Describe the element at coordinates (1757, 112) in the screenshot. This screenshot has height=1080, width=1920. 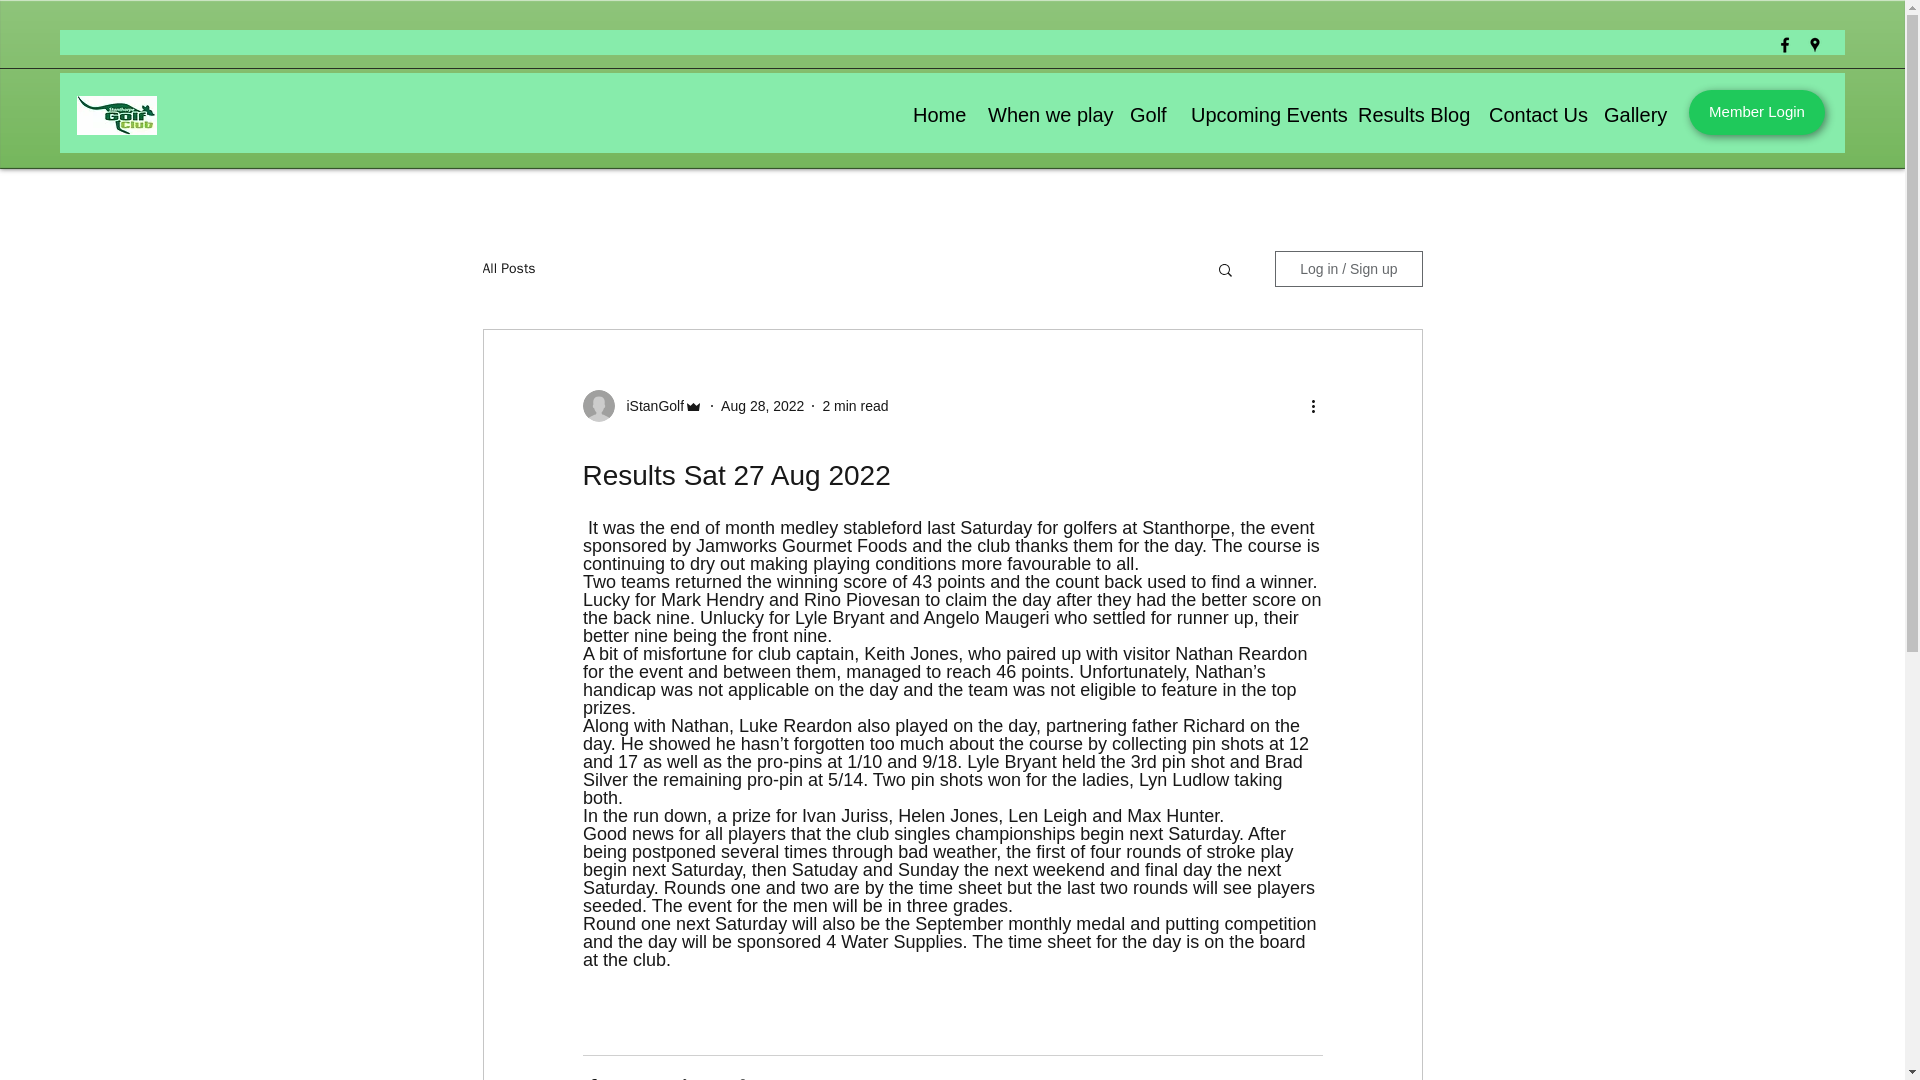
I see `Member Login` at that location.